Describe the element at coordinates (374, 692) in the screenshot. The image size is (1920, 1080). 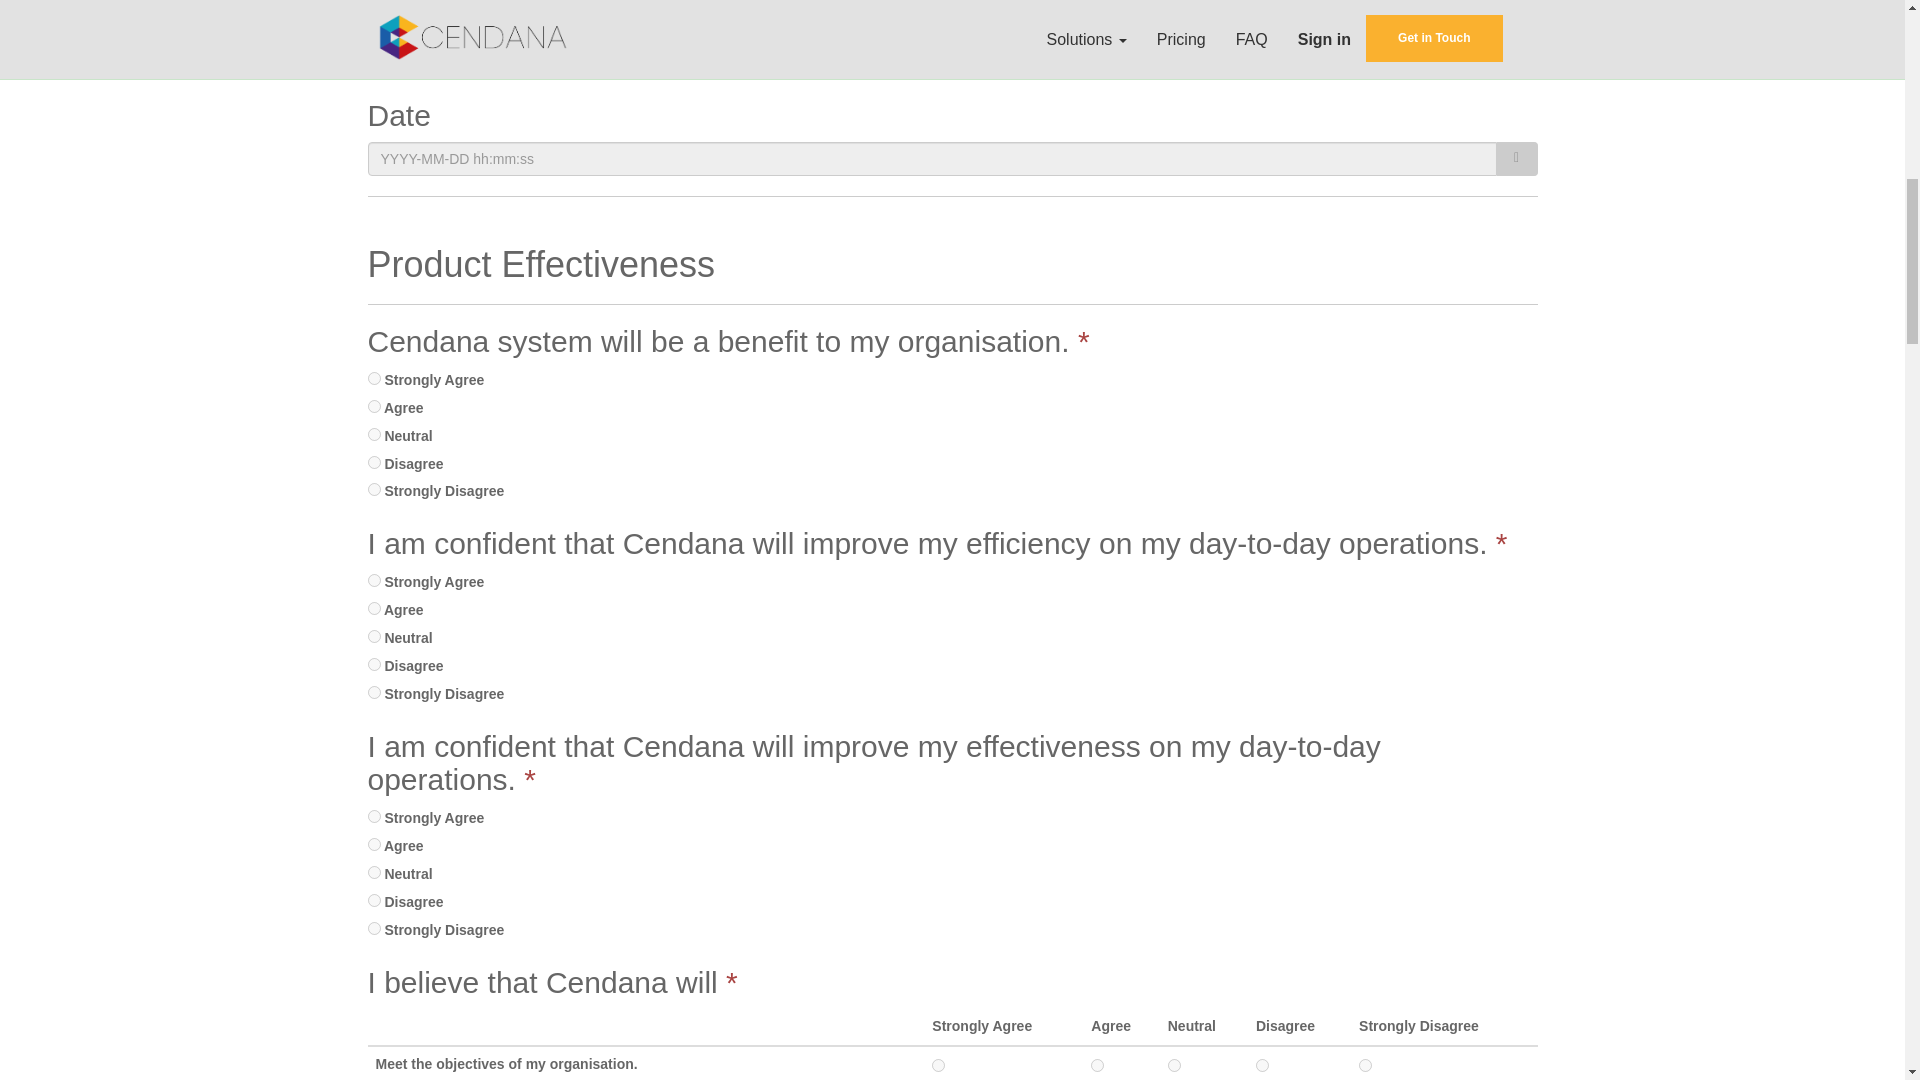
I see `4471` at that location.